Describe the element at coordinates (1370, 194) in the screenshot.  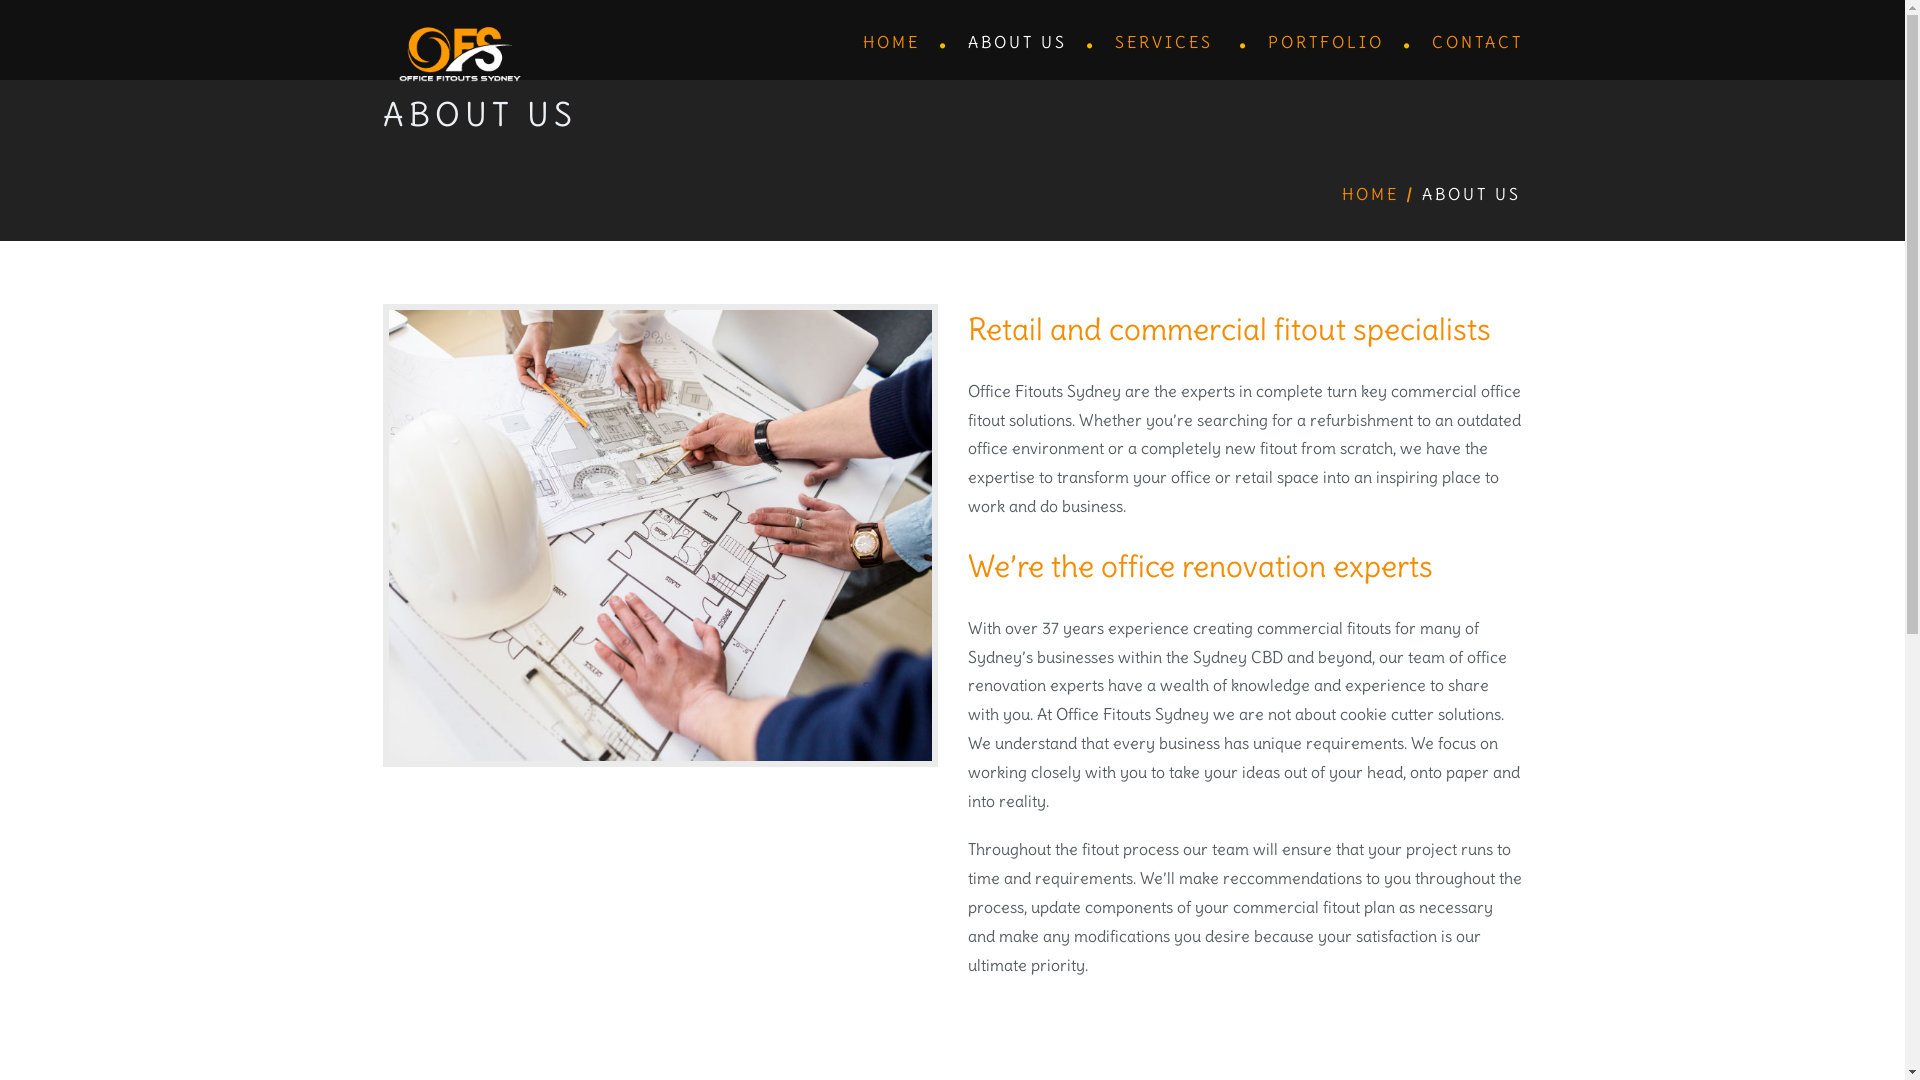
I see `HOME` at that location.